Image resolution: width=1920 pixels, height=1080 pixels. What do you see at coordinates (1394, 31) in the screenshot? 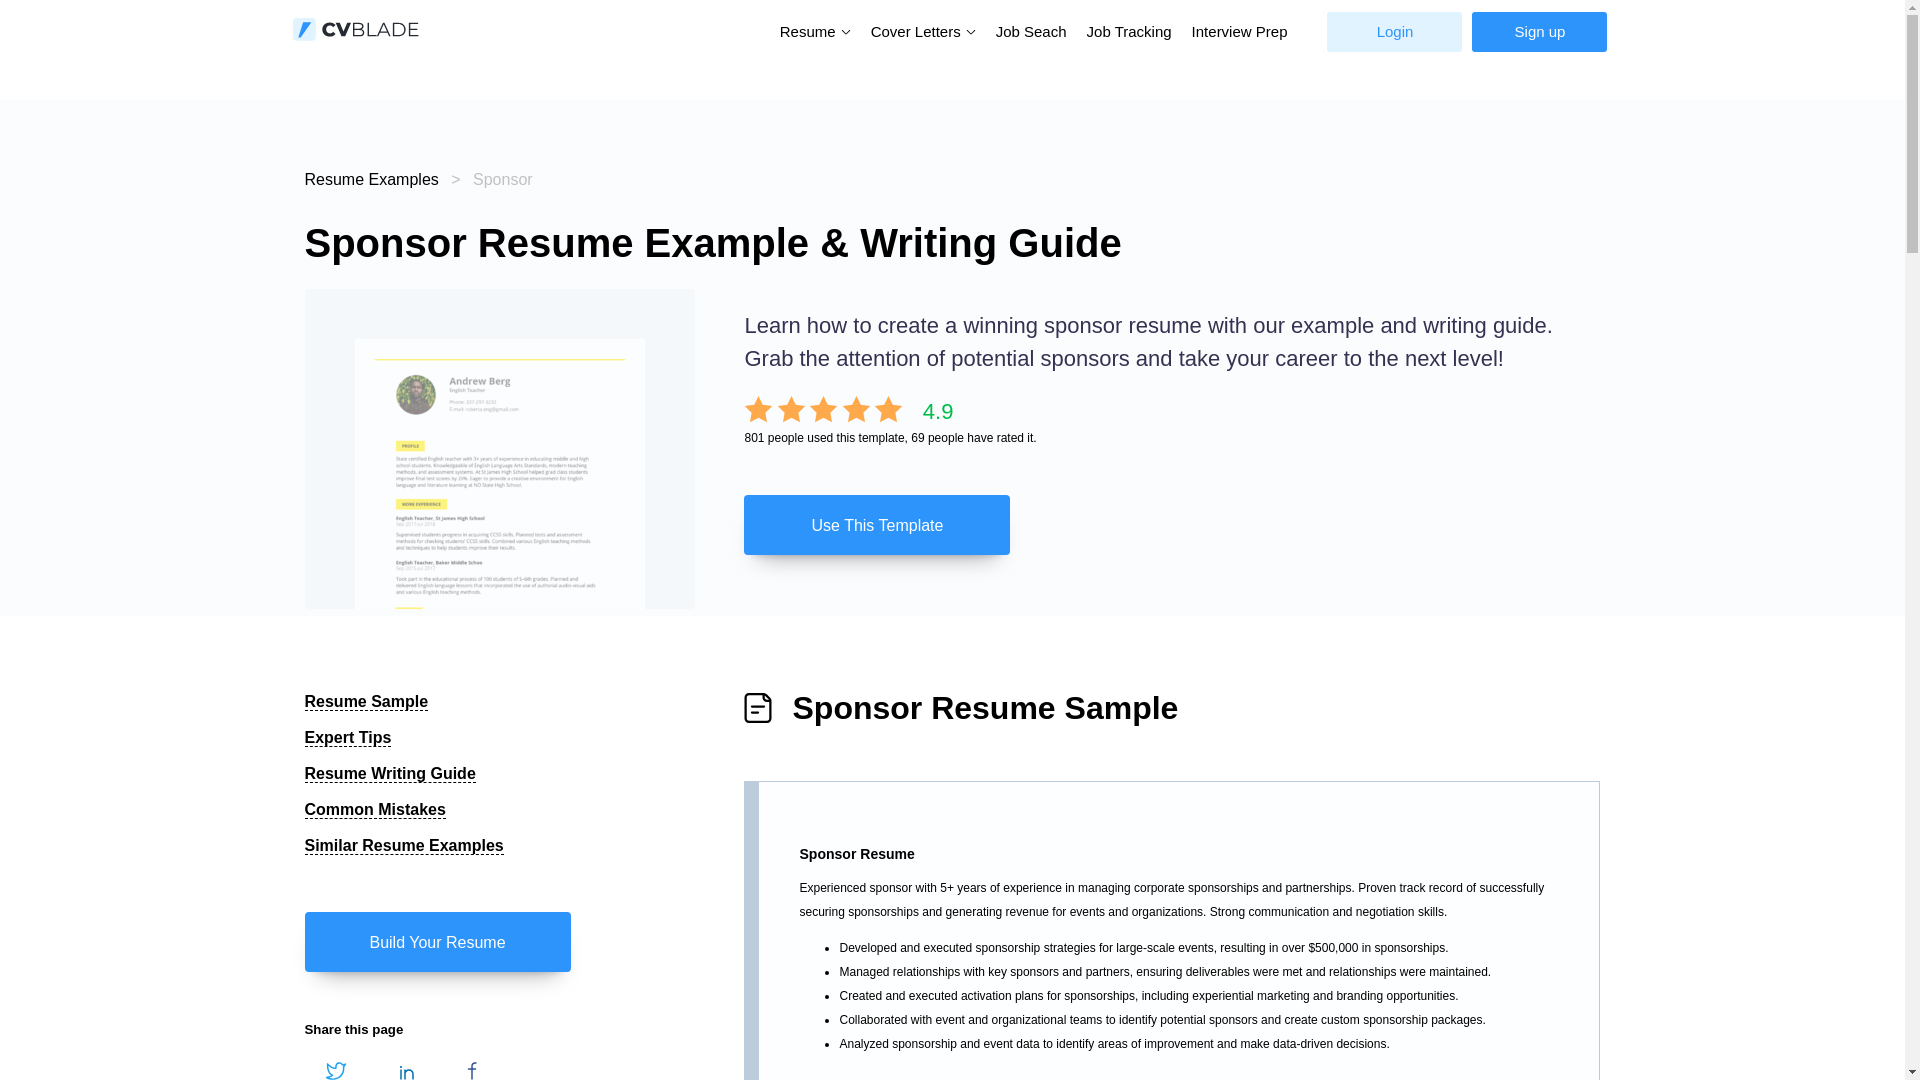
I see `Login` at bounding box center [1394, 31].